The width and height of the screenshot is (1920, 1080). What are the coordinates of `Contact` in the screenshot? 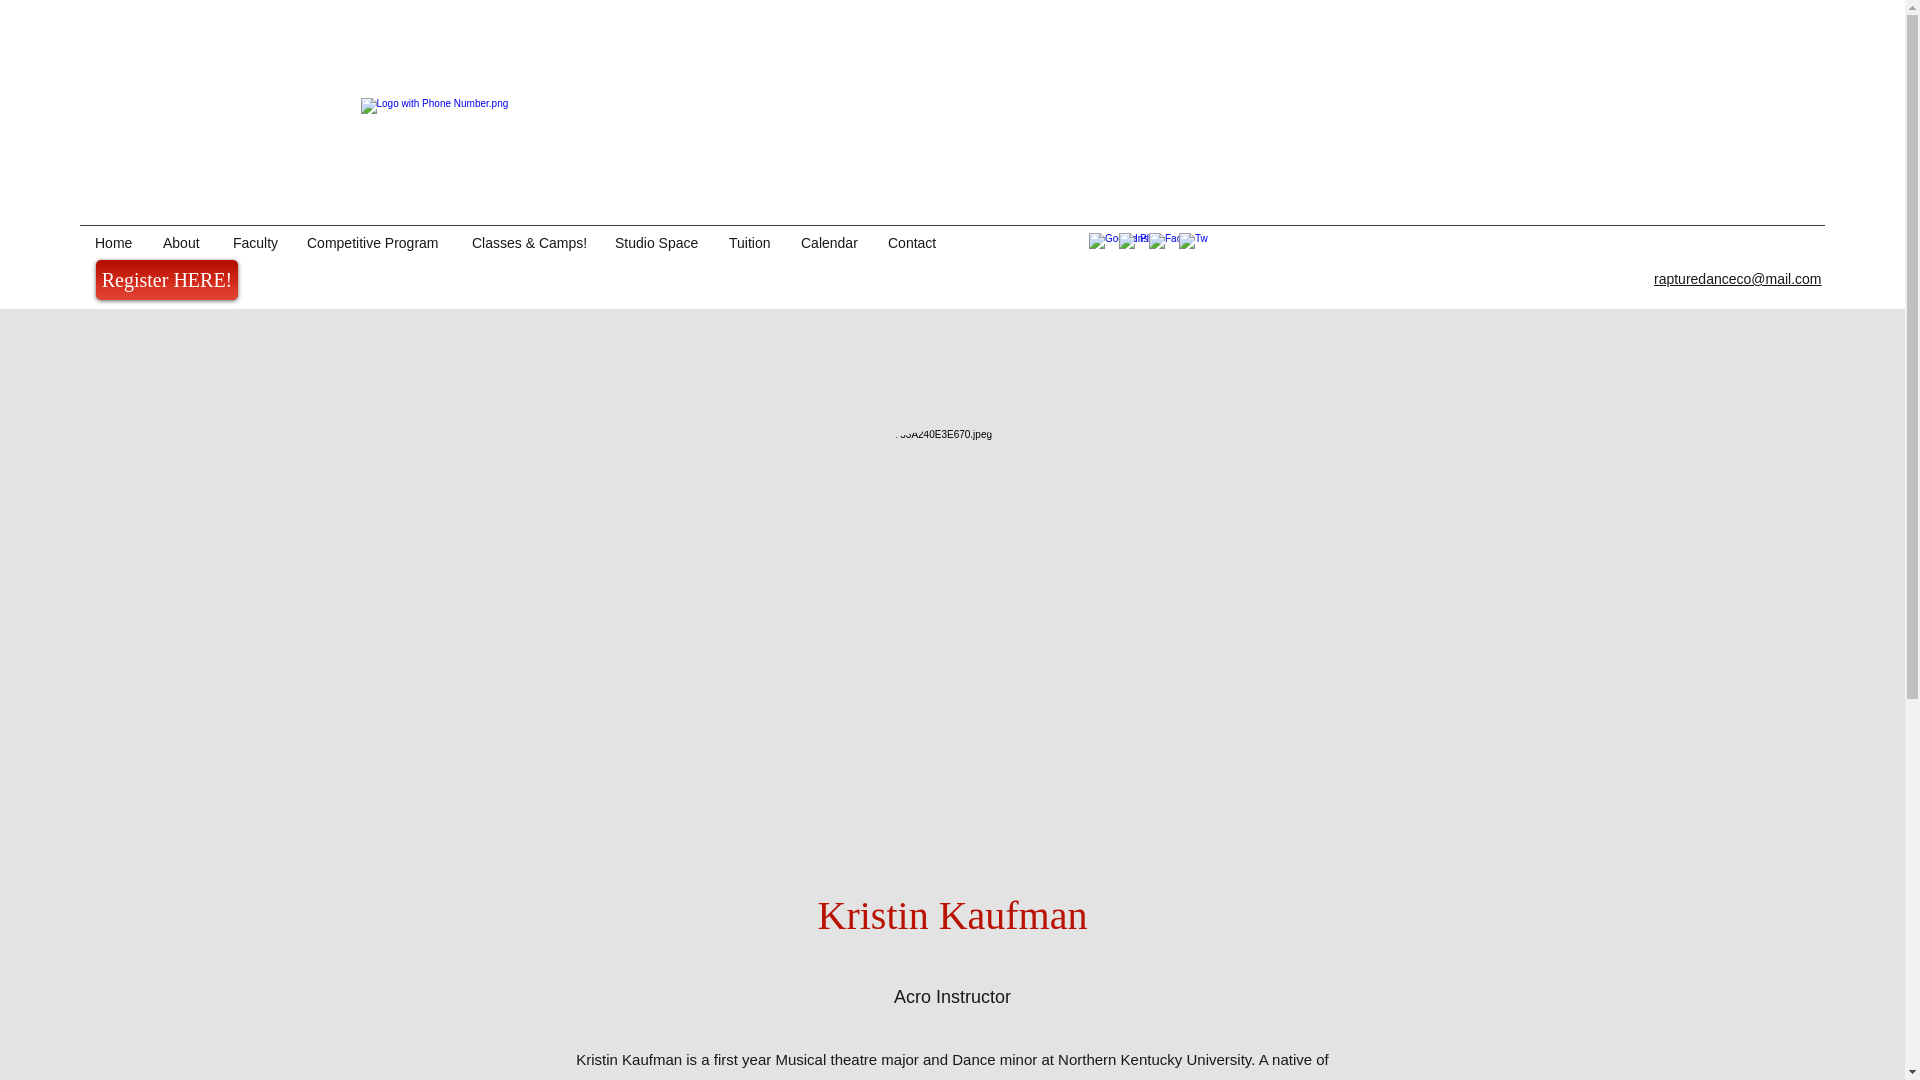 It's located at (912, 242).